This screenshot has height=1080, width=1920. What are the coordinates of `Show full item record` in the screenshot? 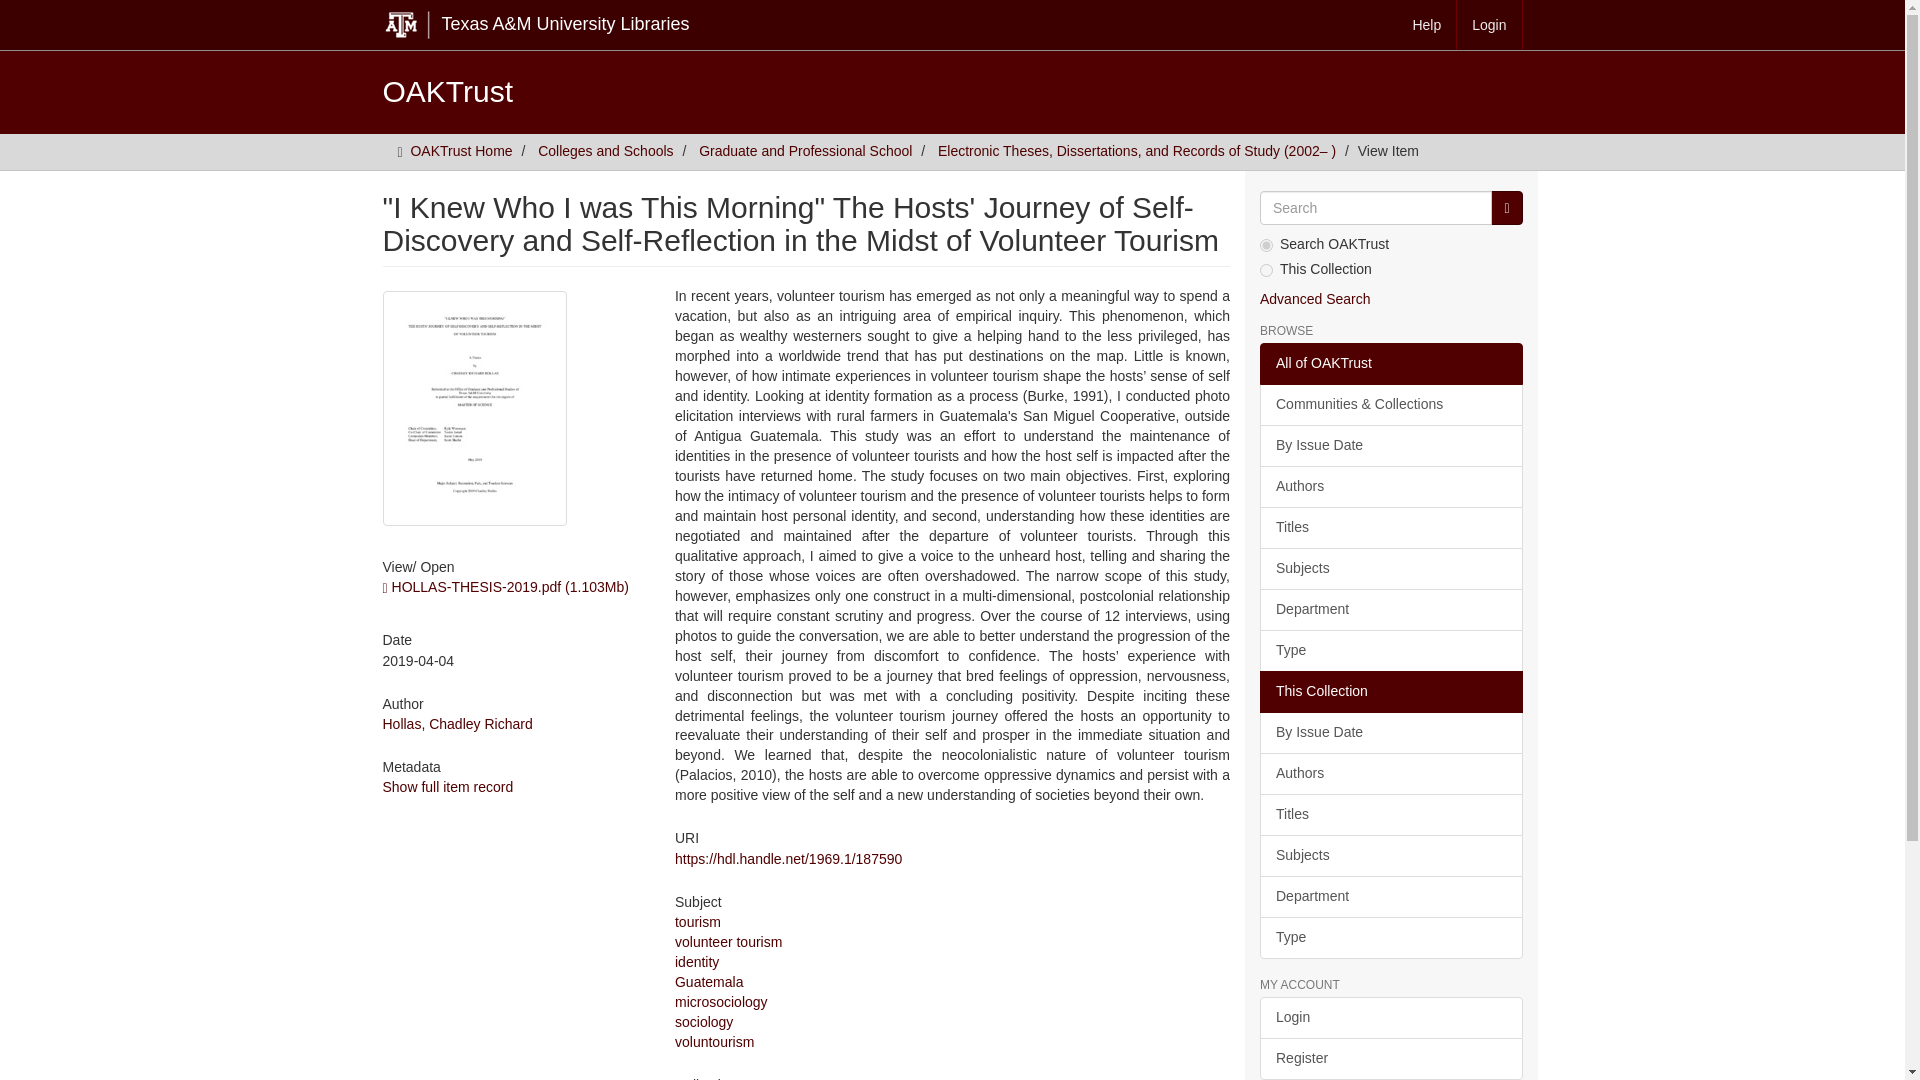 It's located at (447, 786).